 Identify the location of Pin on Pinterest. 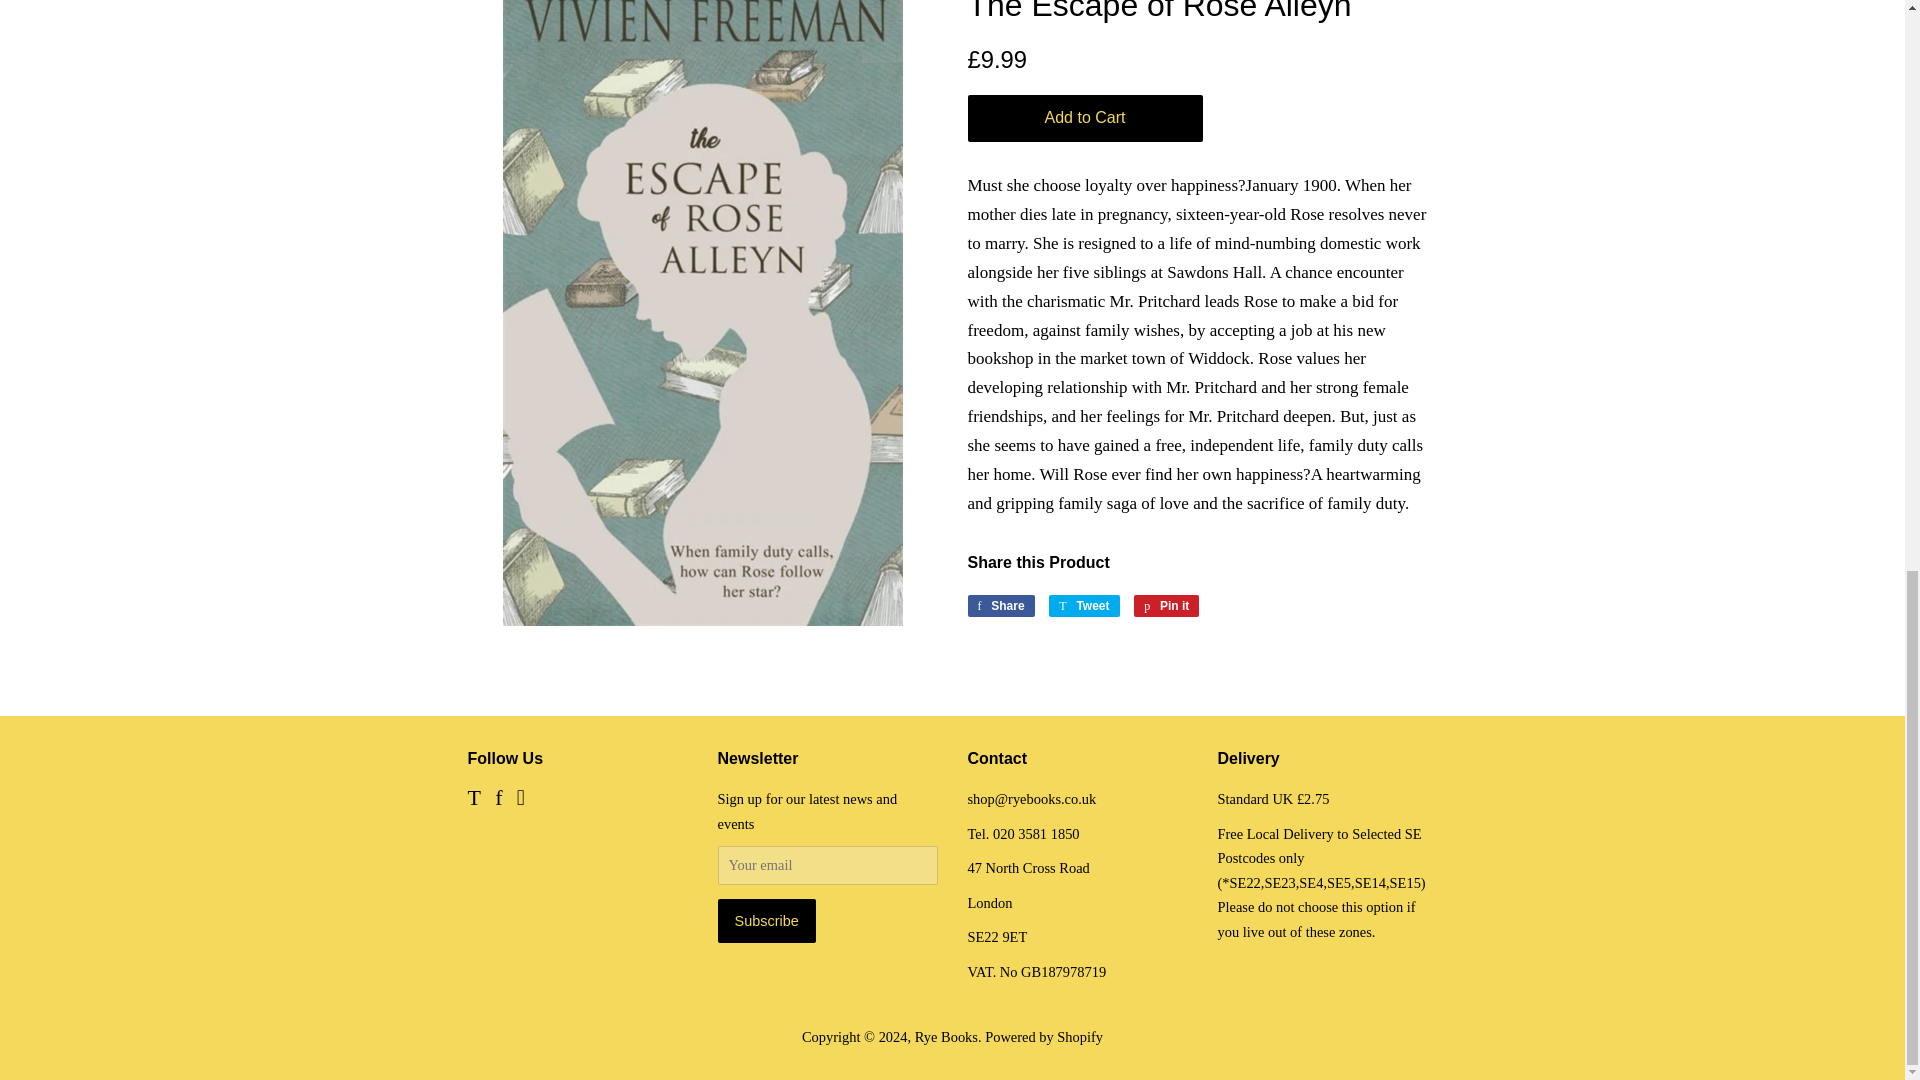
(1166, 606).